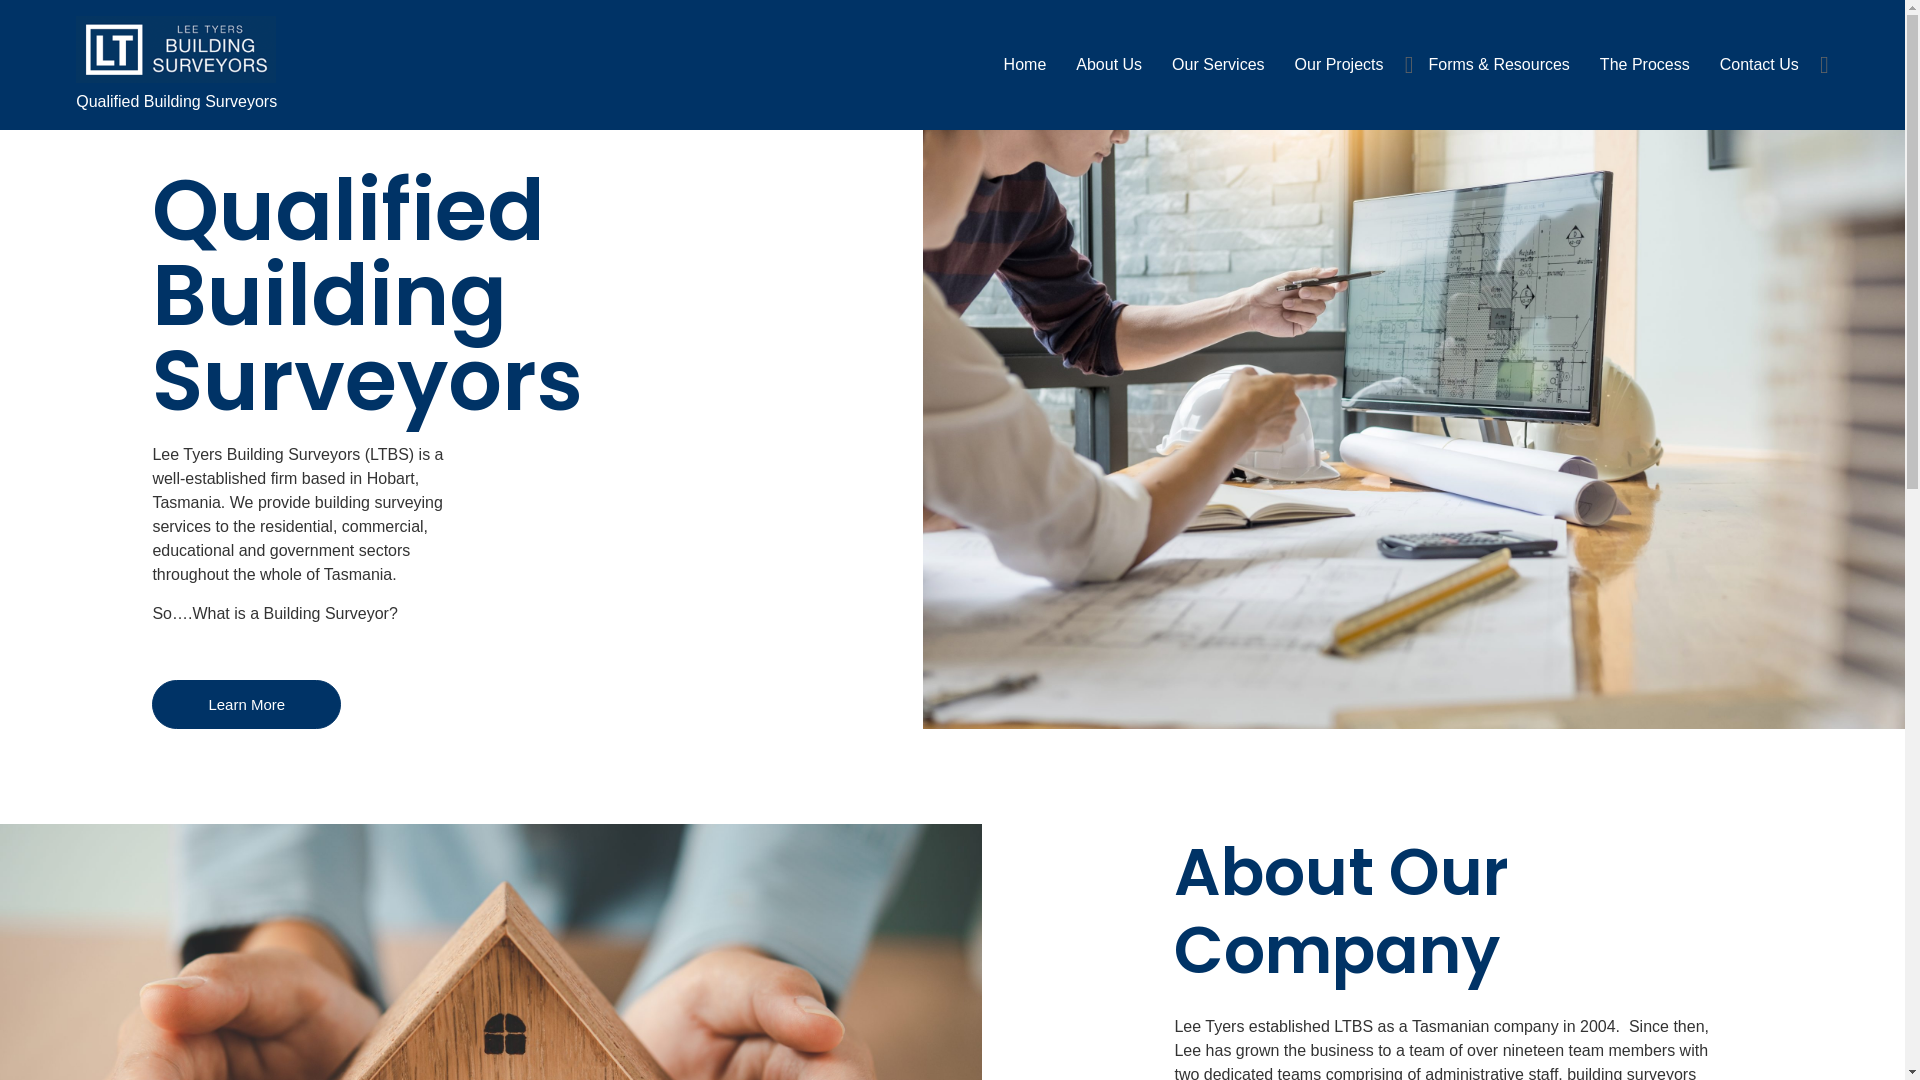 The image size is (1920, 1080). I want to click on Learn More, so click(246, 704).